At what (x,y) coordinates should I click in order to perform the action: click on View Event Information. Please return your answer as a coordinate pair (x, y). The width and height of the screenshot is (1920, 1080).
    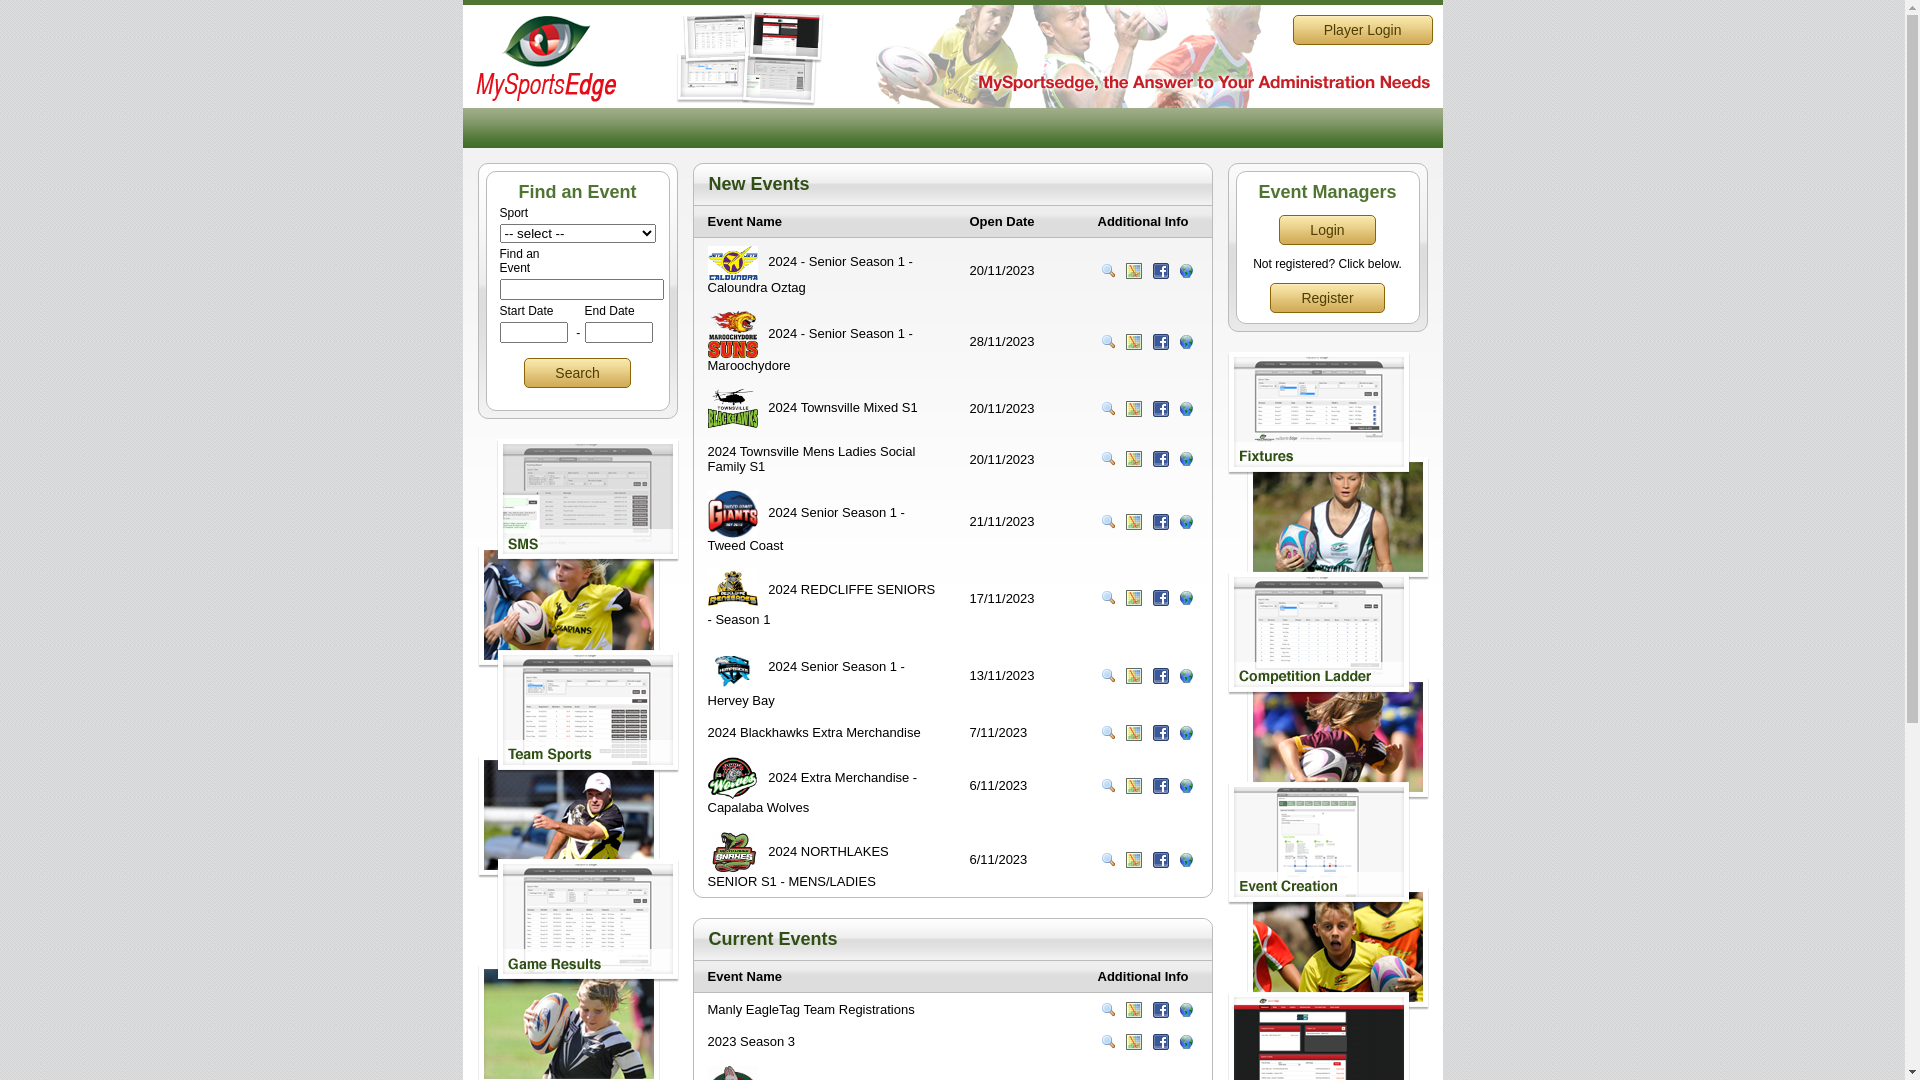
    Looking at the image, I should click on (1108, 676).